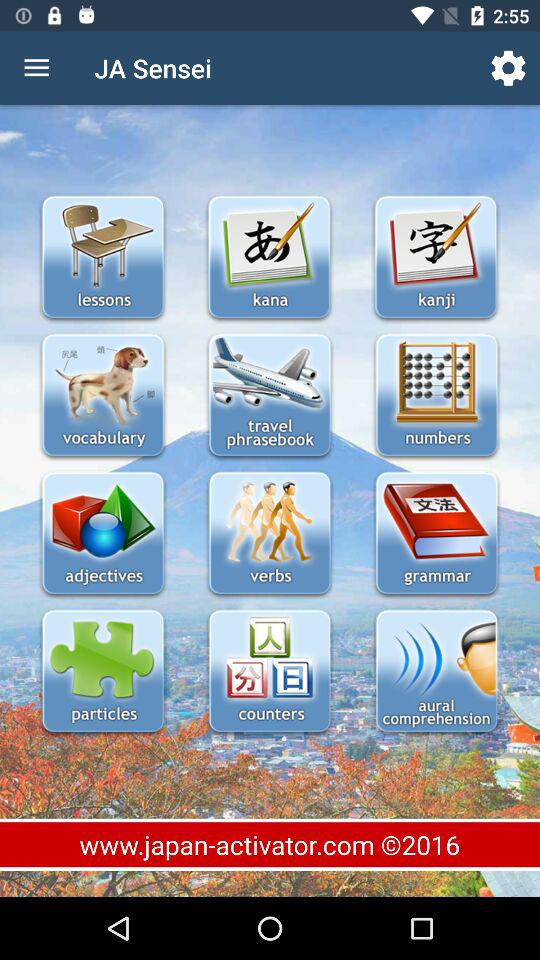 This screenshot has width=540, height=960. What do you see at coordinates (102, 672) in the screenshot?
I see `open the particles section` at bounding box center [102, 672].